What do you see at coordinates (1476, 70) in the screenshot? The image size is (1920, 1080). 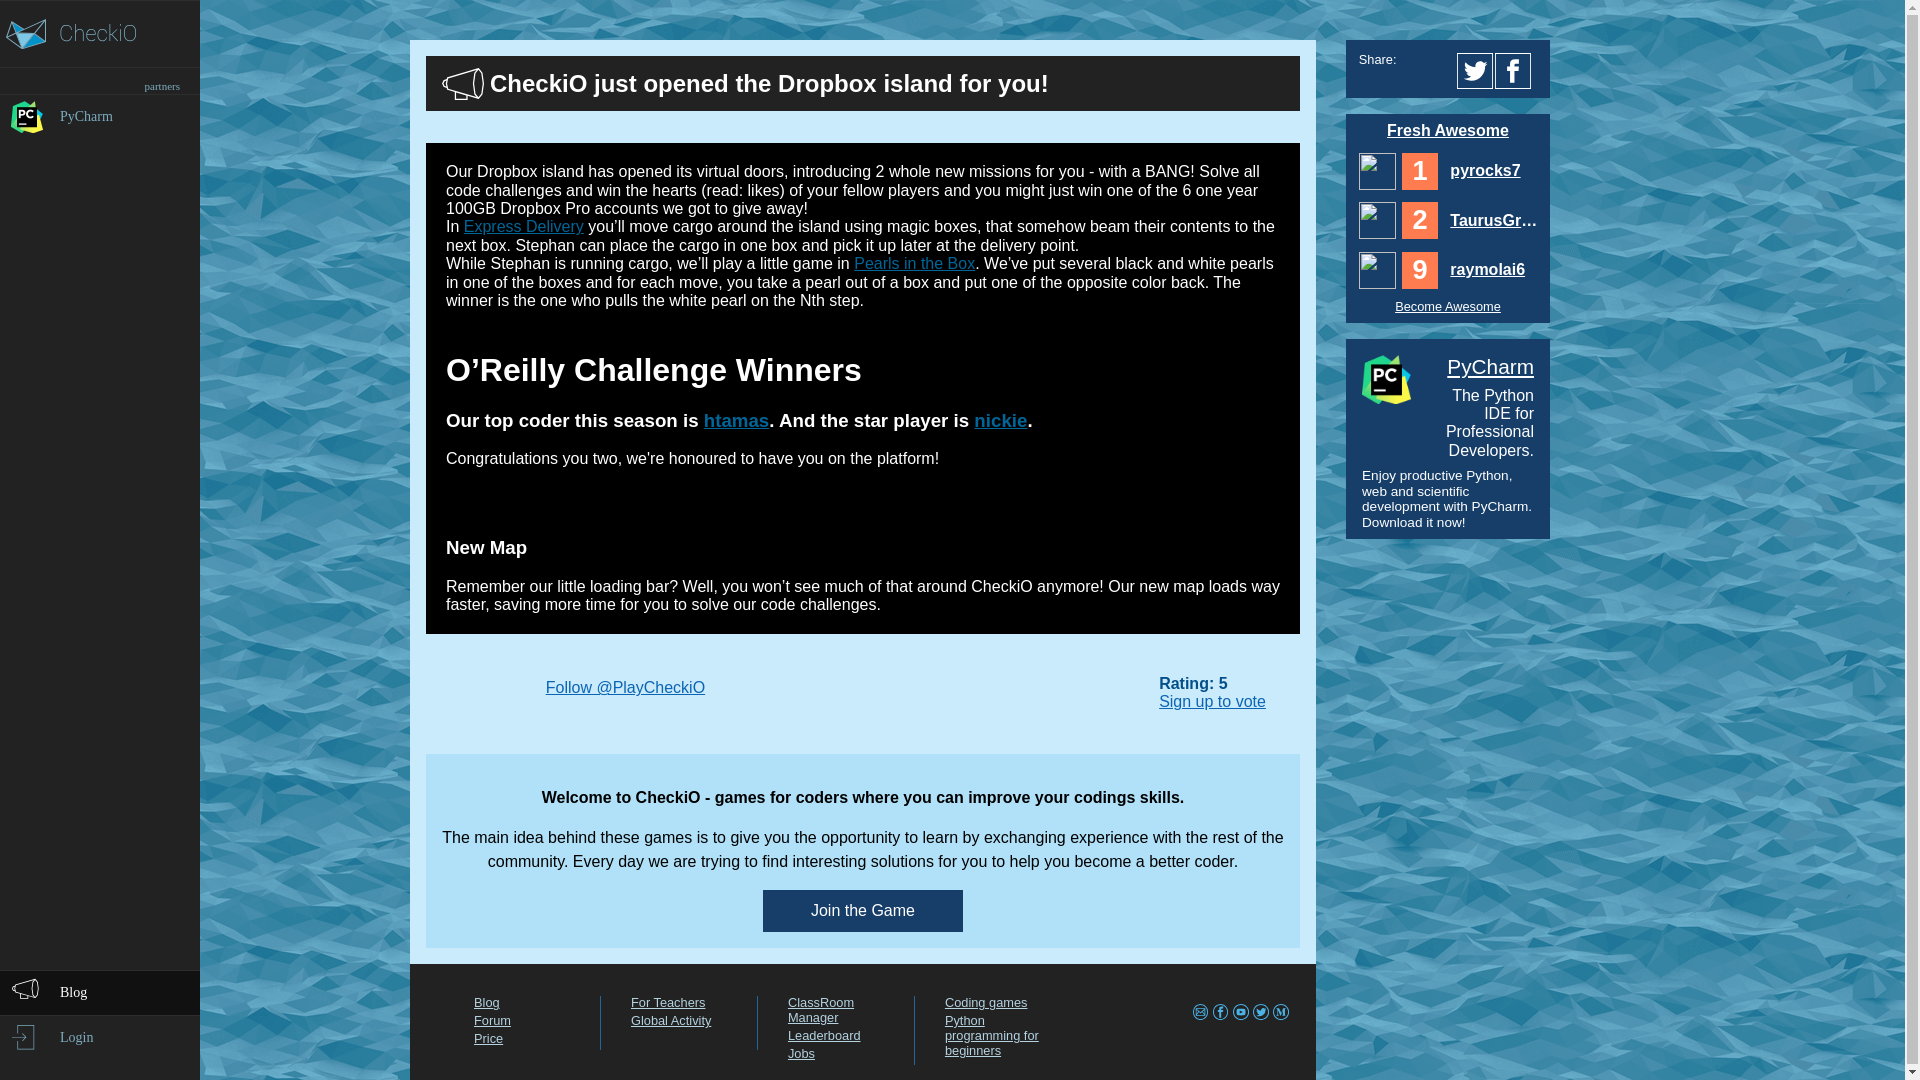 I see `Twitter` at bounding box center [1476, 70].